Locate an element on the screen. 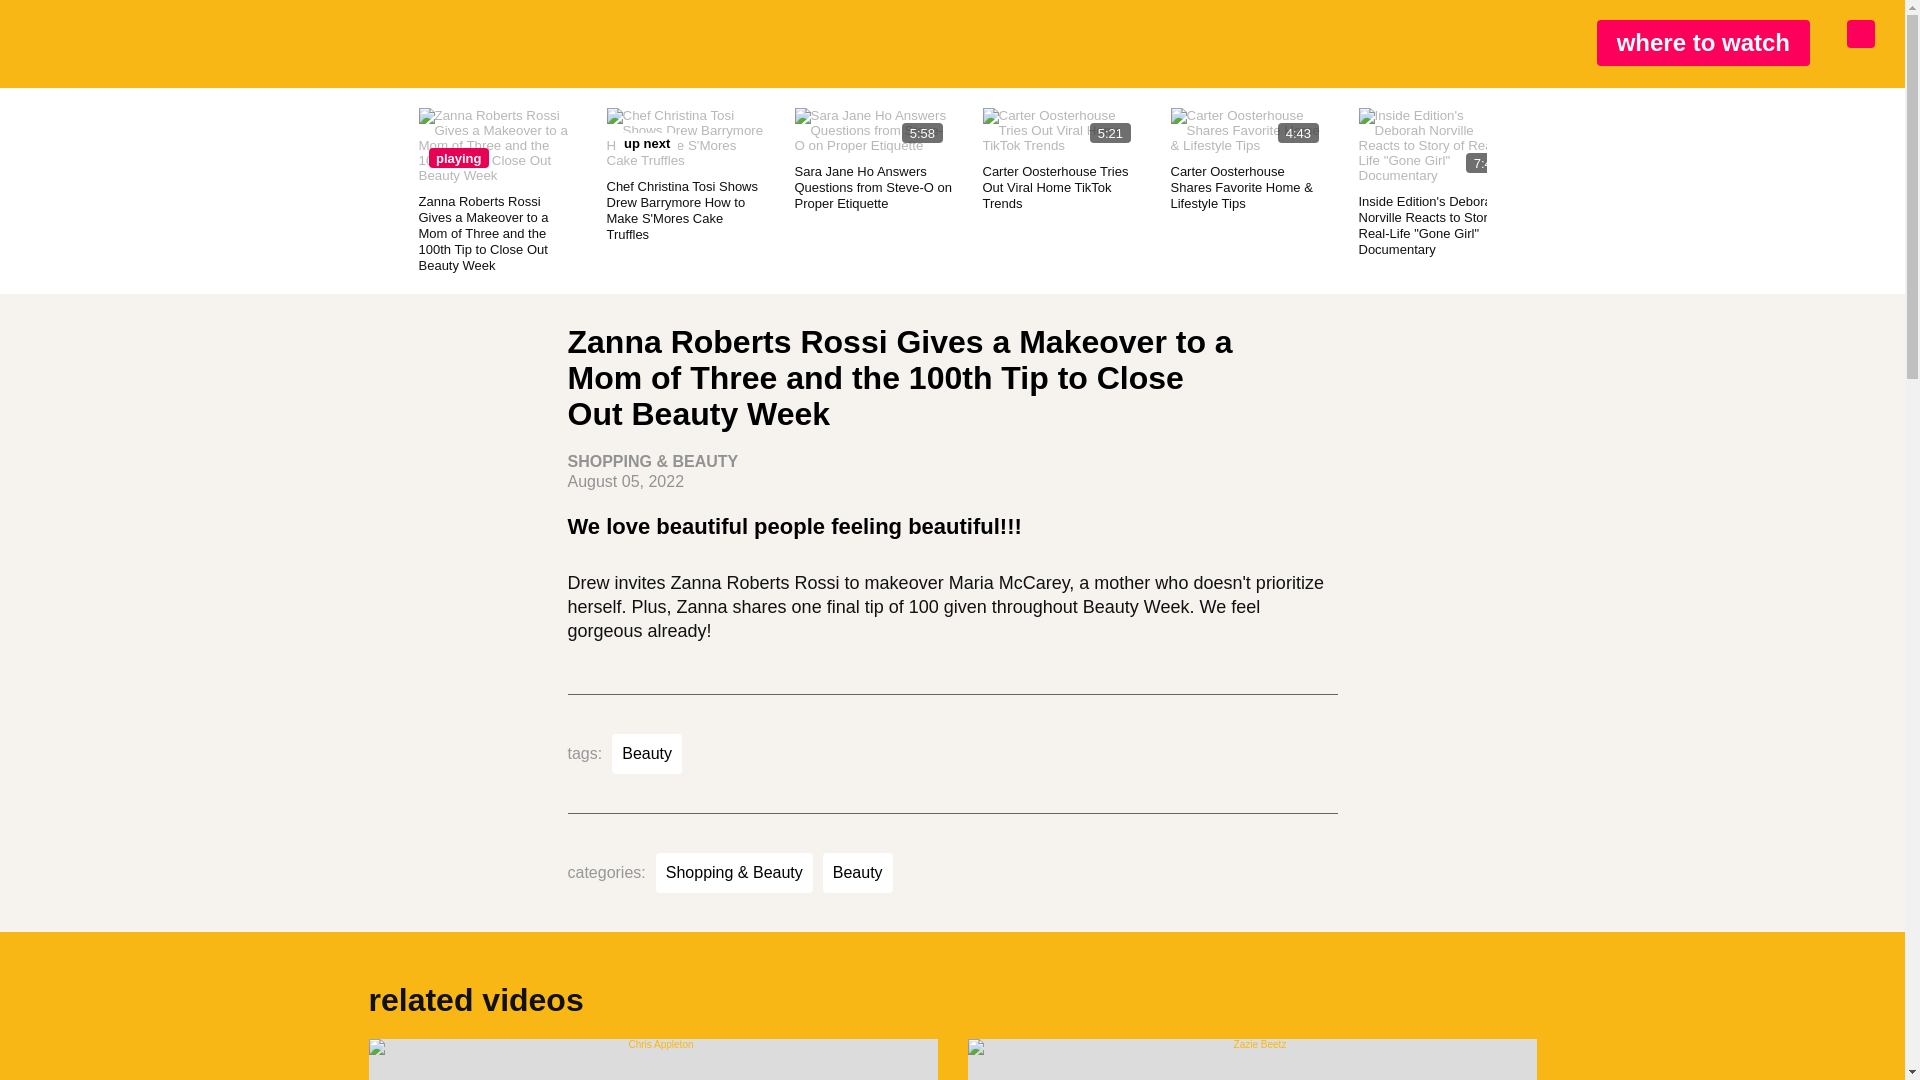 Image resolution: width=1920 pixels, height=1080 pixels. where to watch is located at coordinates (1704, 42).